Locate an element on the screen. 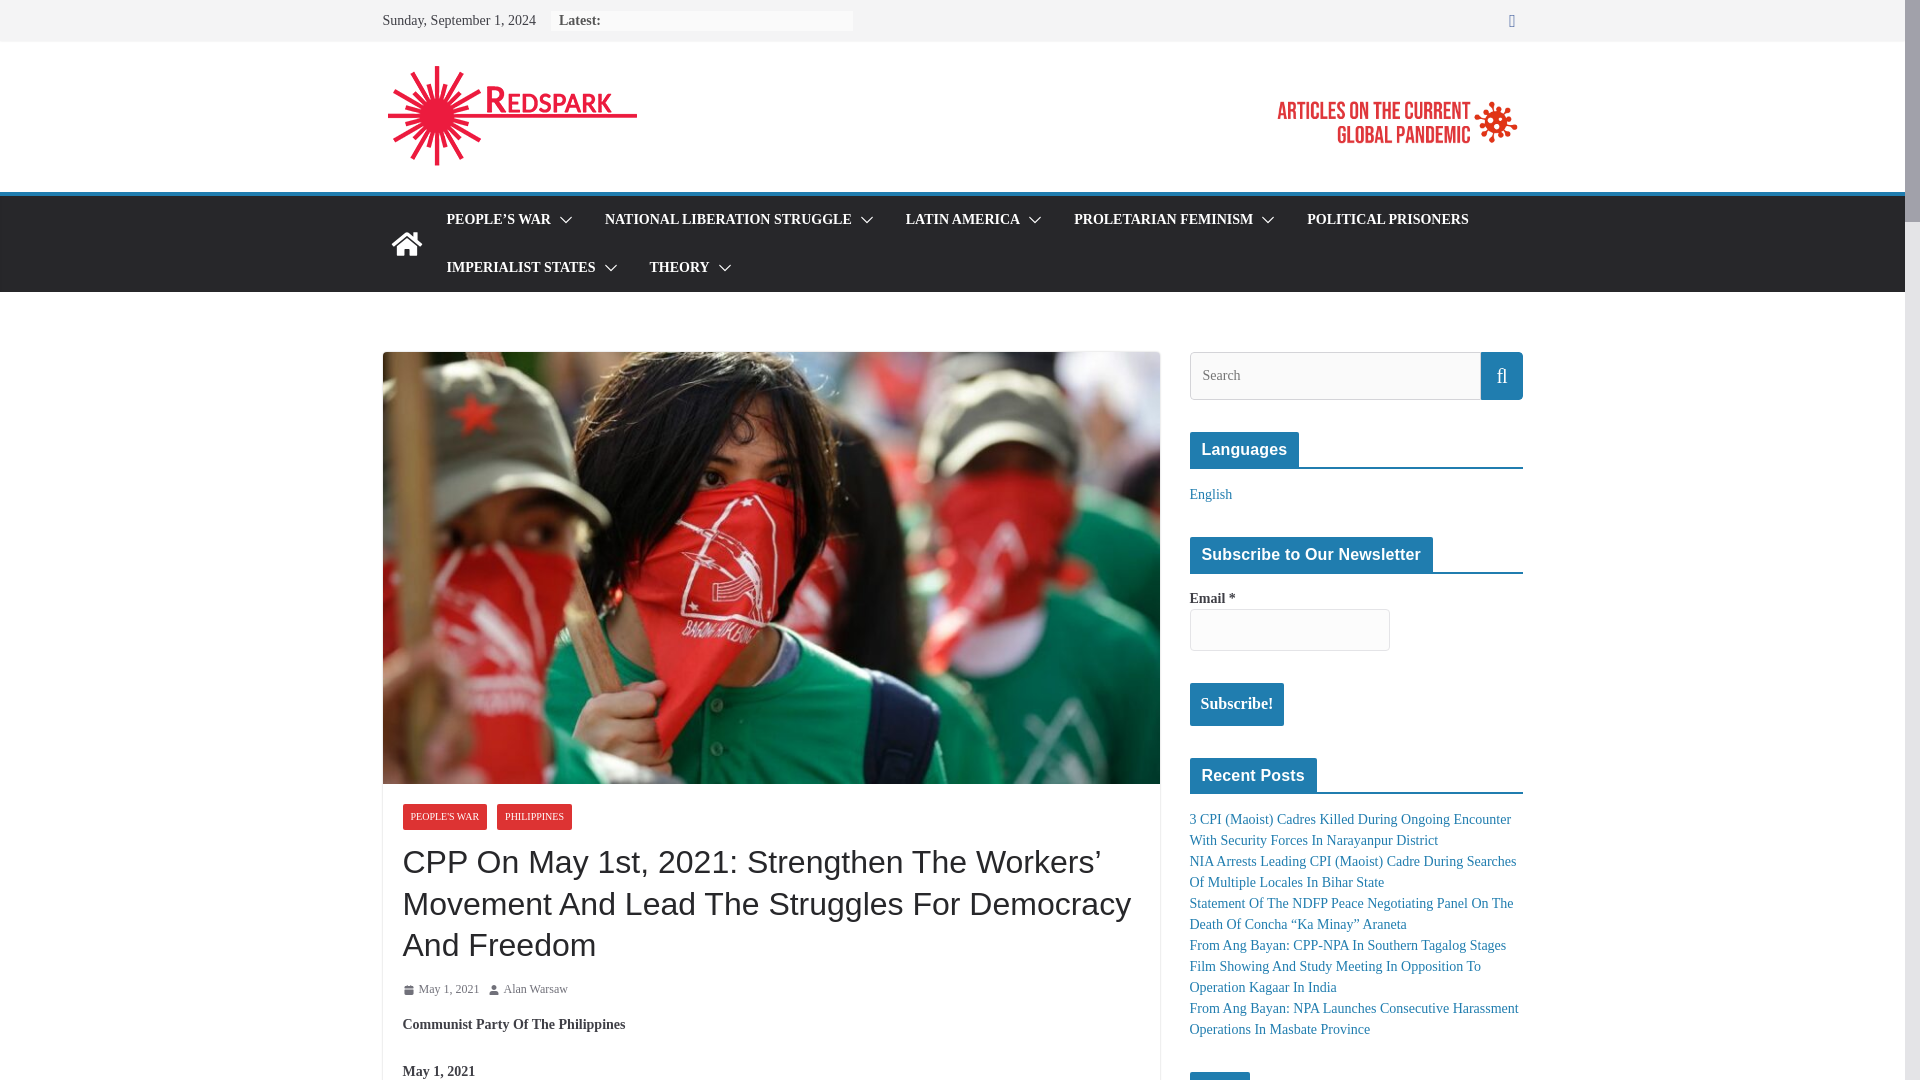  NATIONAL LIBERATION STRUGGLE is located at coordinates (728, 220).